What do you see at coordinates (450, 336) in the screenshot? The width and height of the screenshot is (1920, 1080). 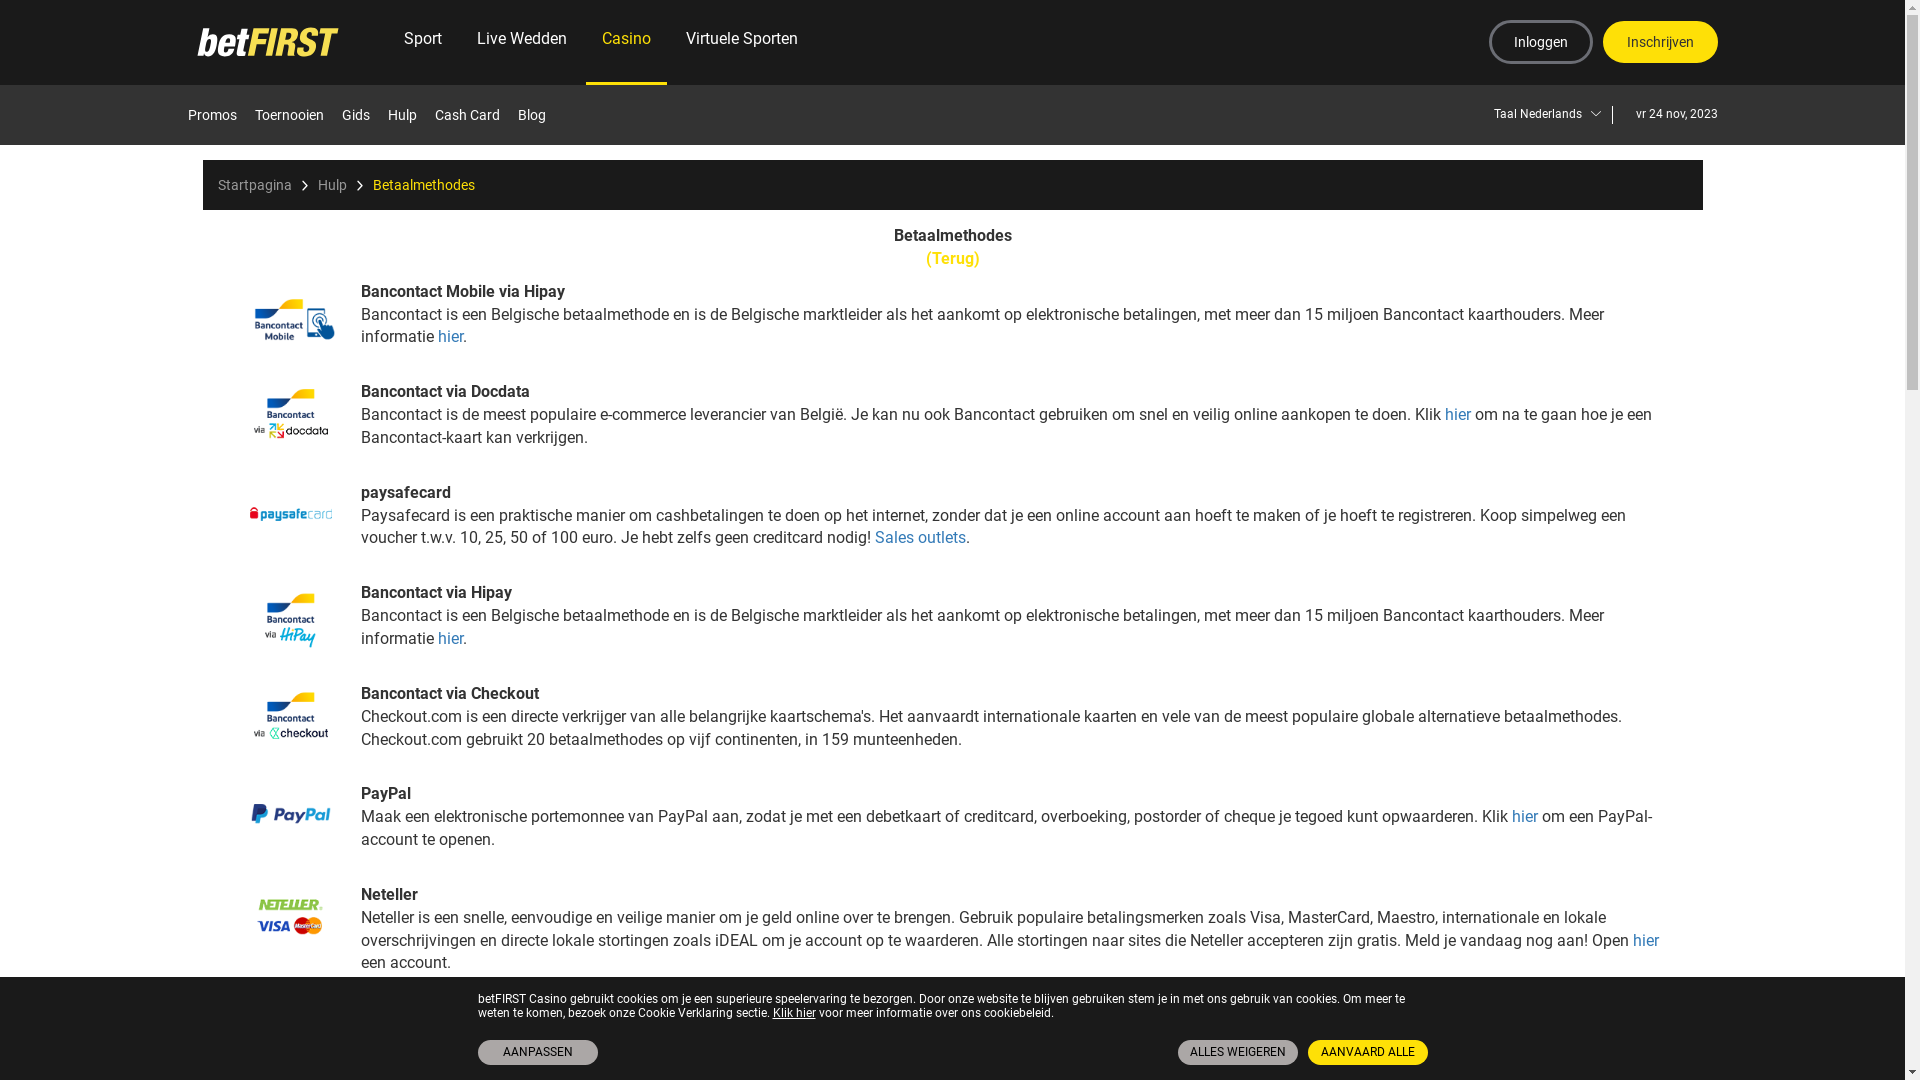 I see `hier` at bounding box center [450, 336].